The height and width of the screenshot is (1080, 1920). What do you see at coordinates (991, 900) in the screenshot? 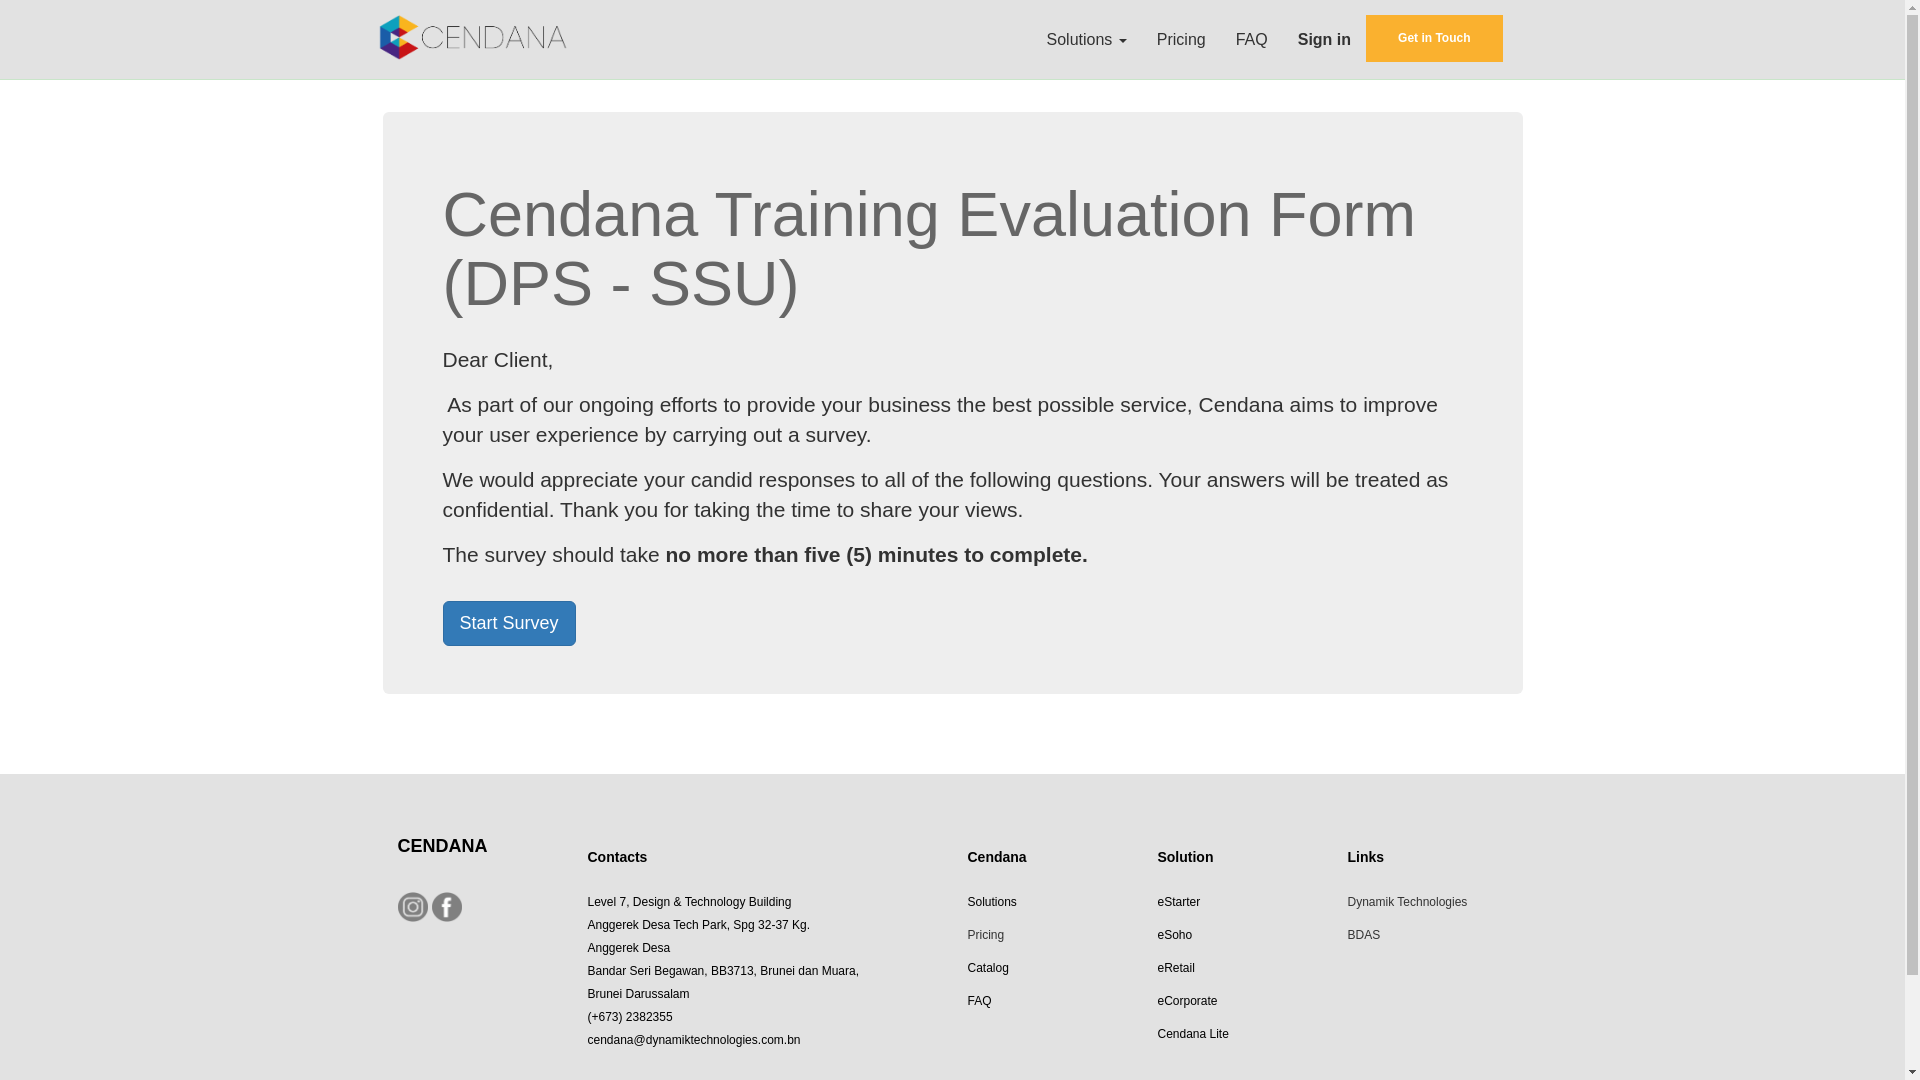
I see `Solutions` at bounding box center [991, 900].